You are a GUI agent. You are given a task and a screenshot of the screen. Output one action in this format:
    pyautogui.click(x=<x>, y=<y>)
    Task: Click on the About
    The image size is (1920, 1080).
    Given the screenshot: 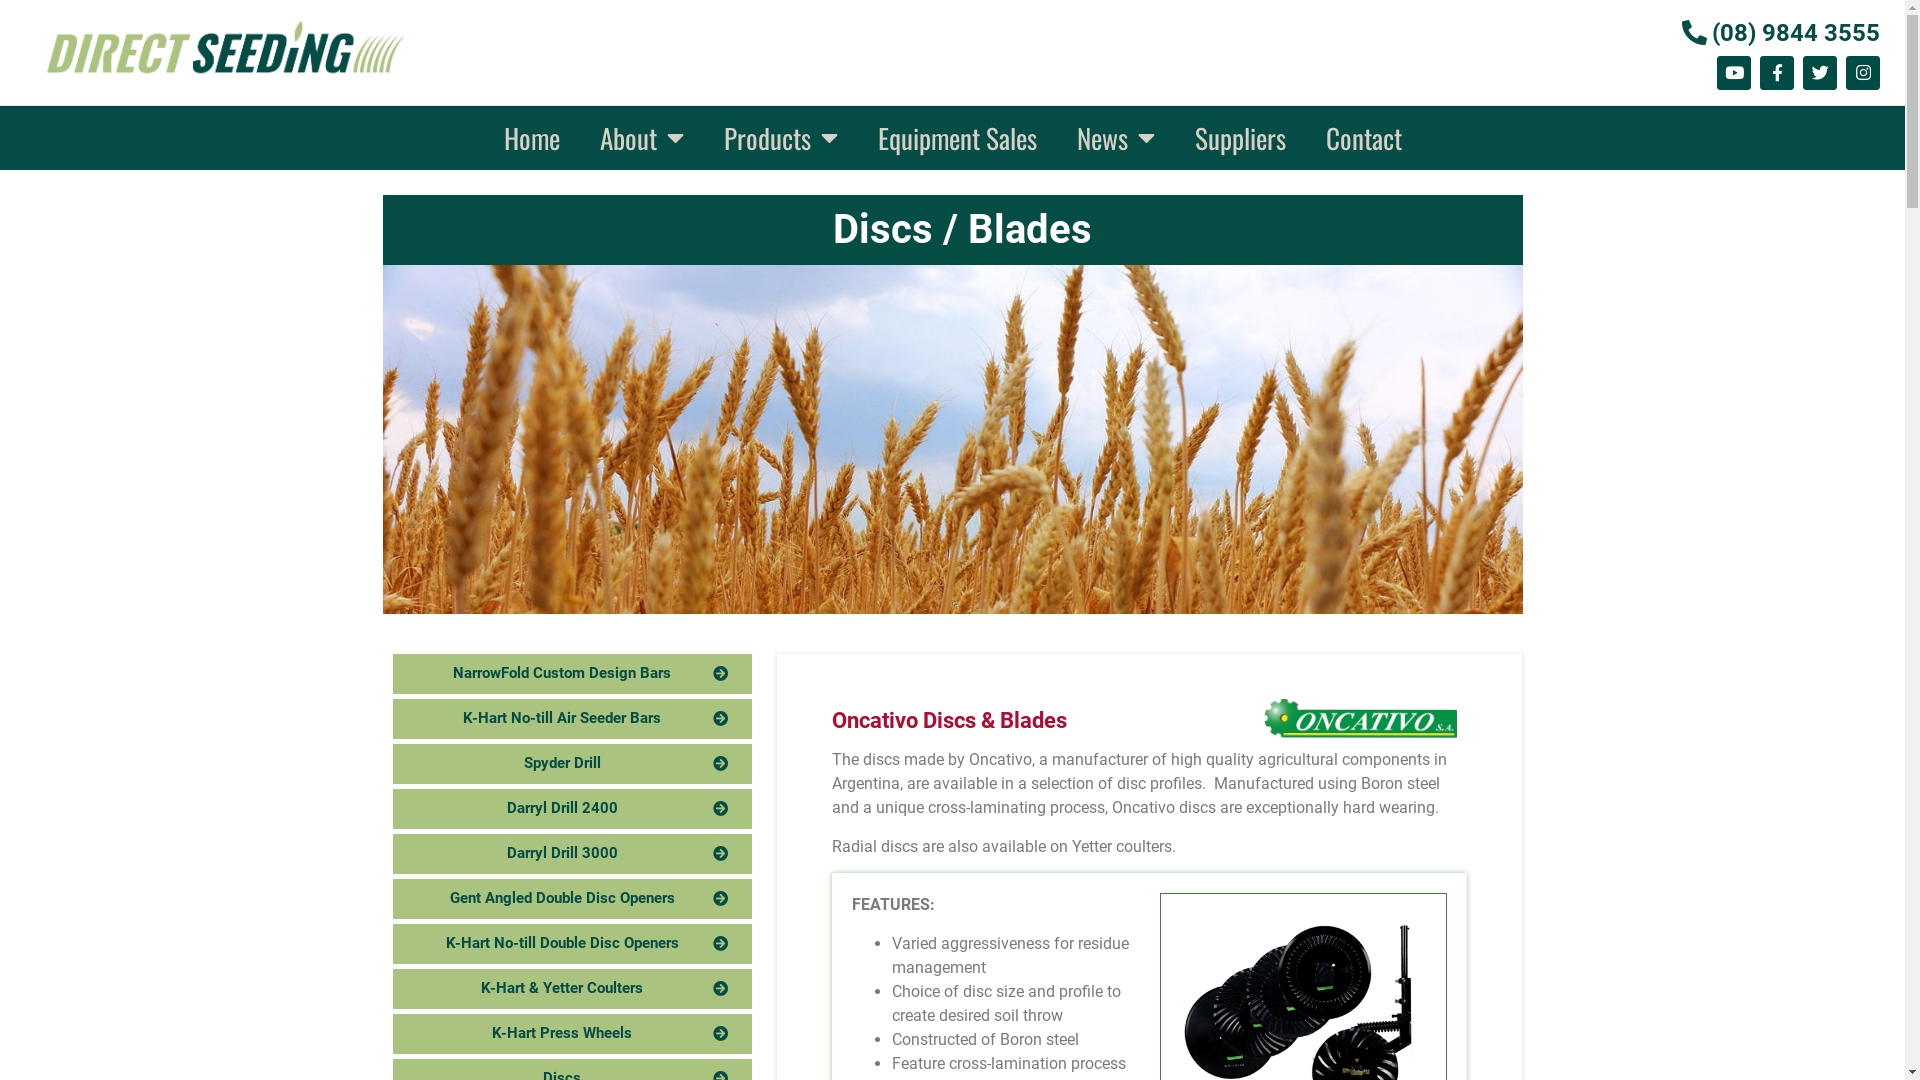 What is the action you would take?
    pyautogui.click(x=642, y=138)
    